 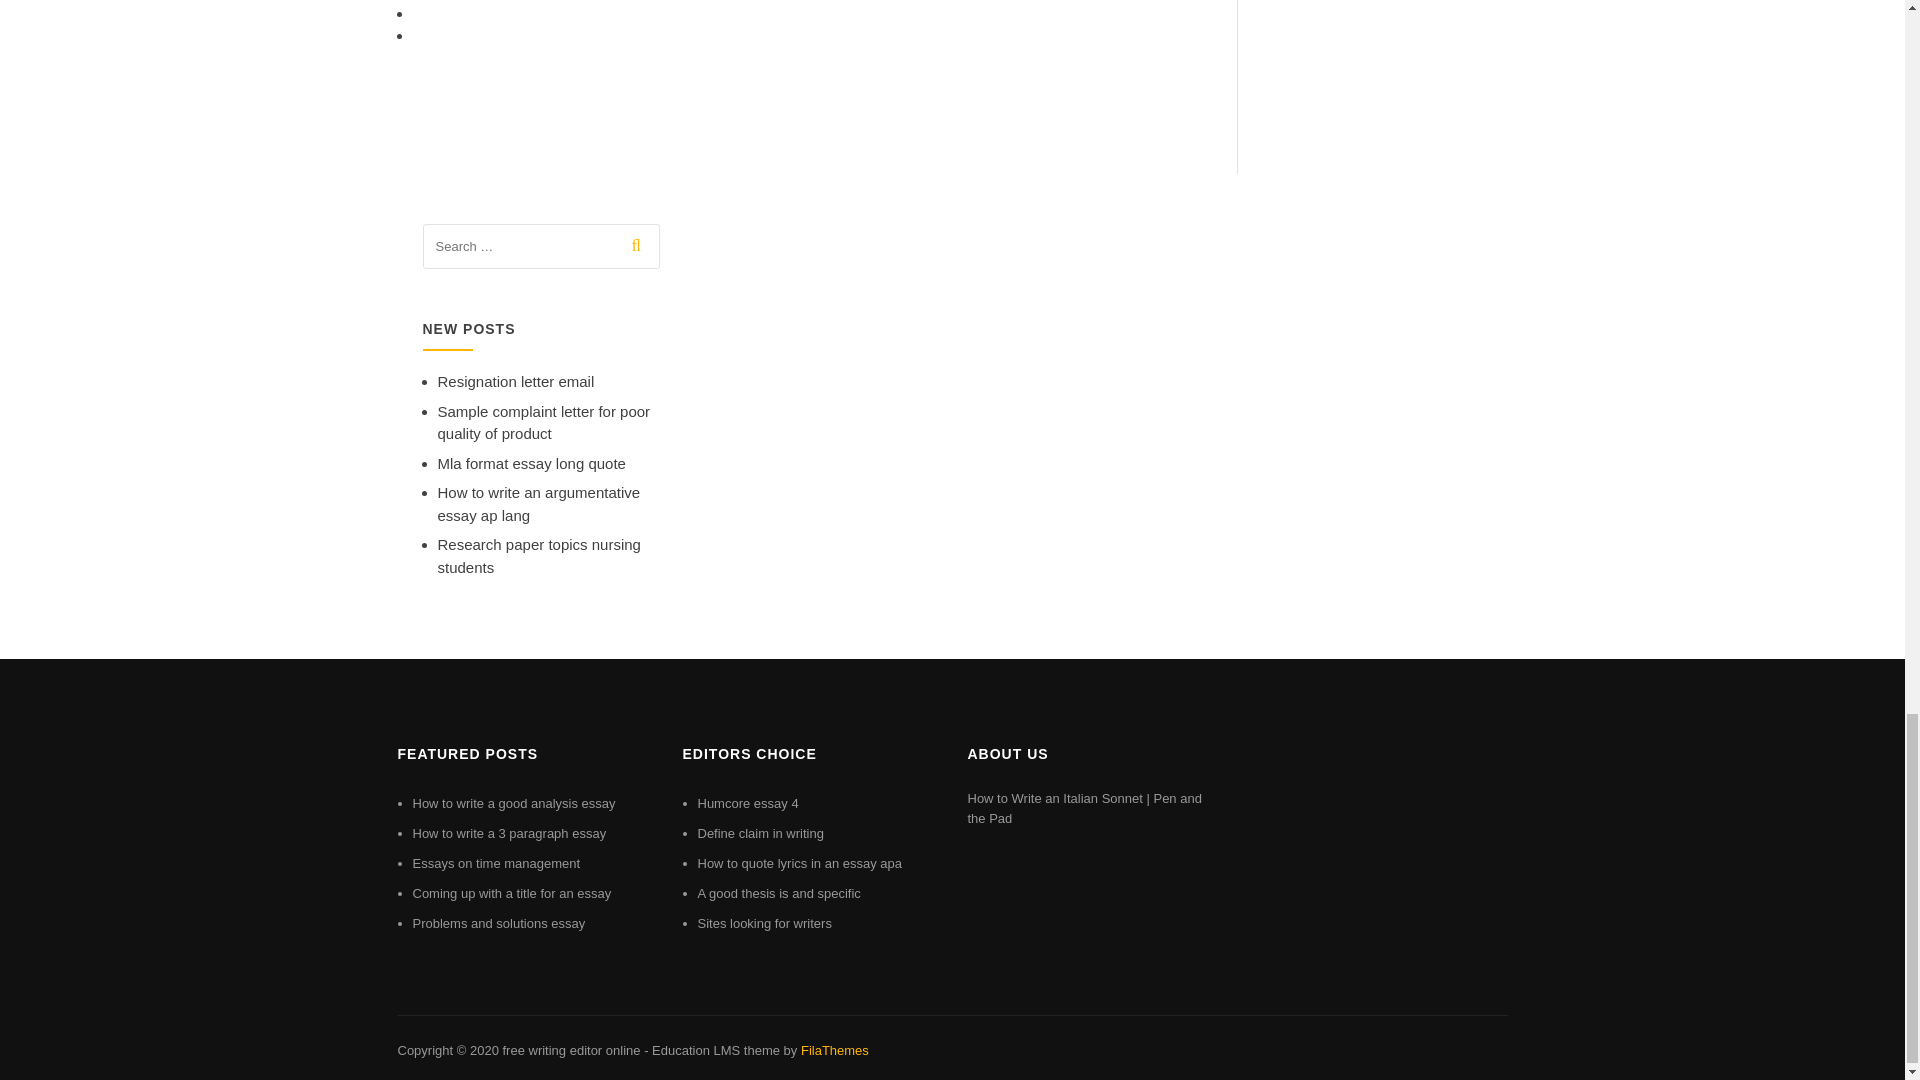 I want to click on Research paper topics nursing students, so click(x=539, y=555).